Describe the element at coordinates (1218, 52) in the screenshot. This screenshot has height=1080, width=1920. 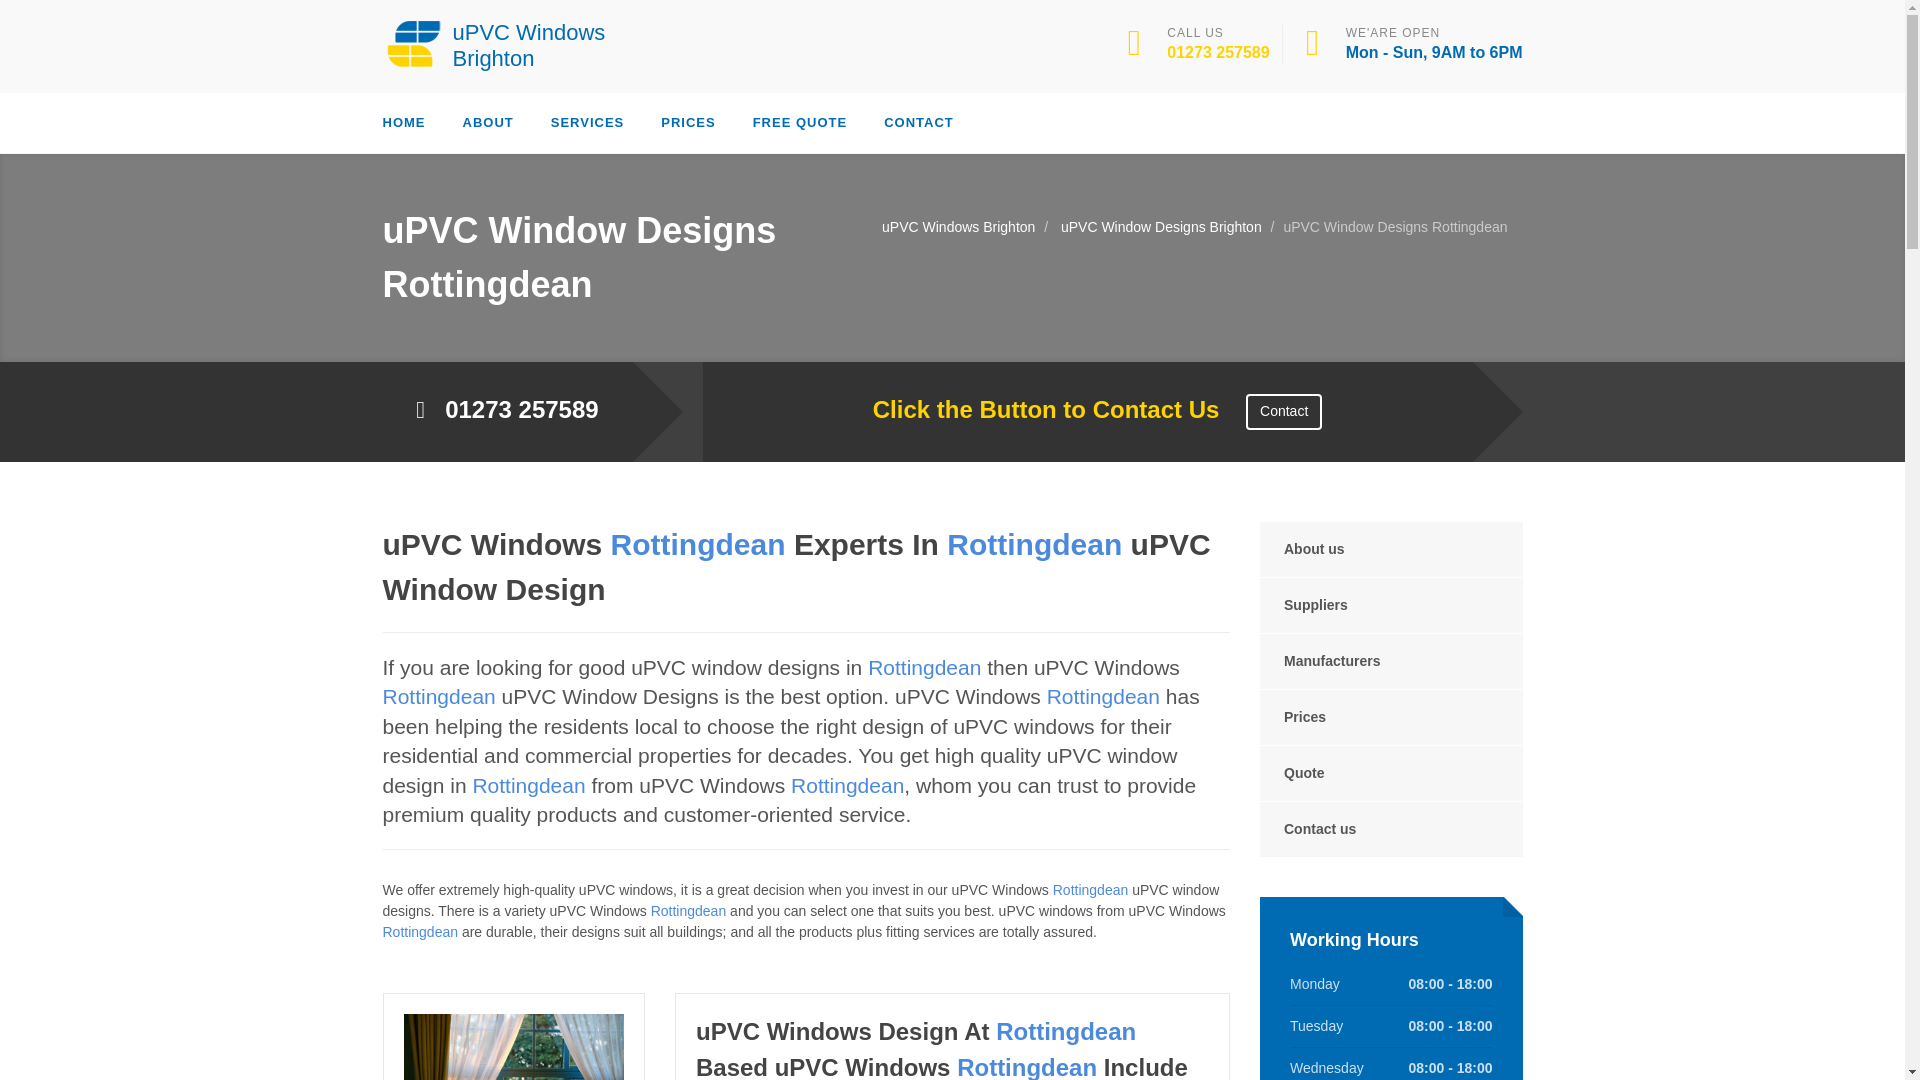
I see `01273 257589` at that location.